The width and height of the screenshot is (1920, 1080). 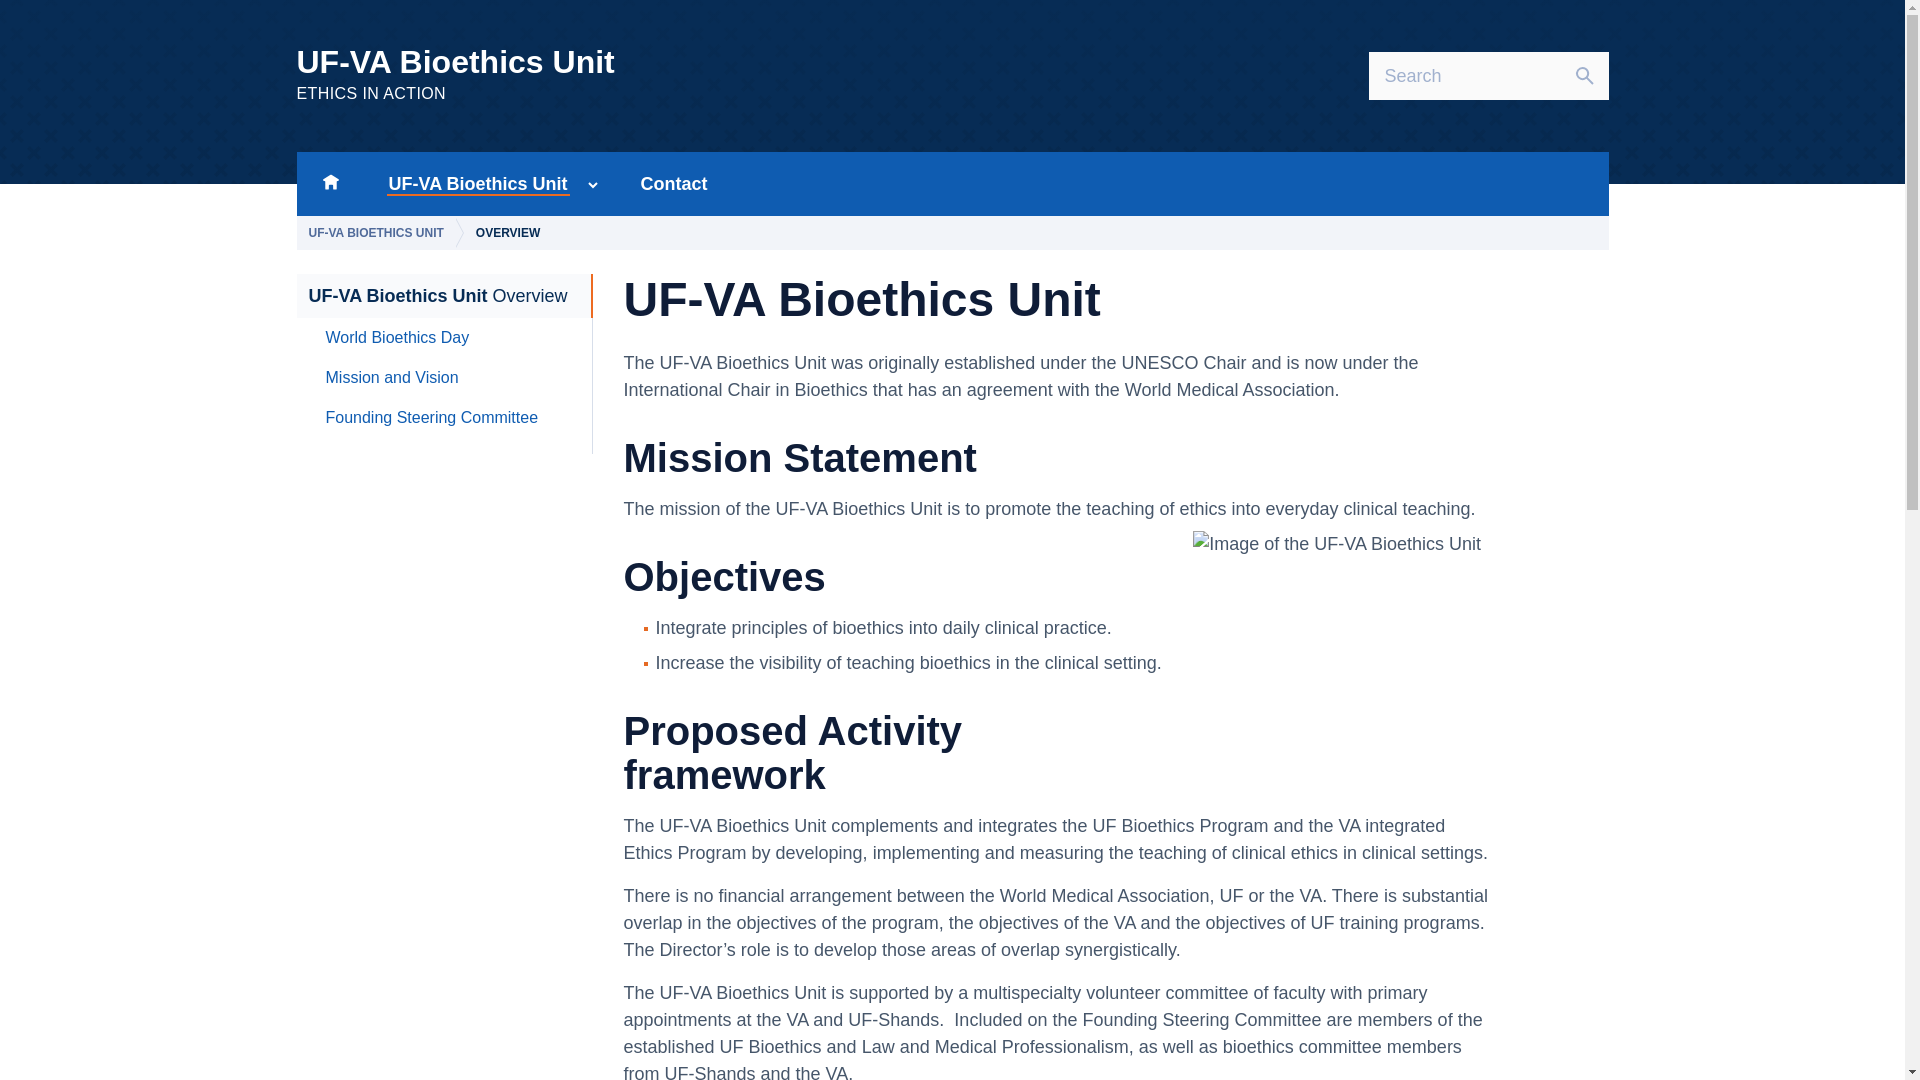 I want to click on Mission and Vision, so click(x=330, y=184).